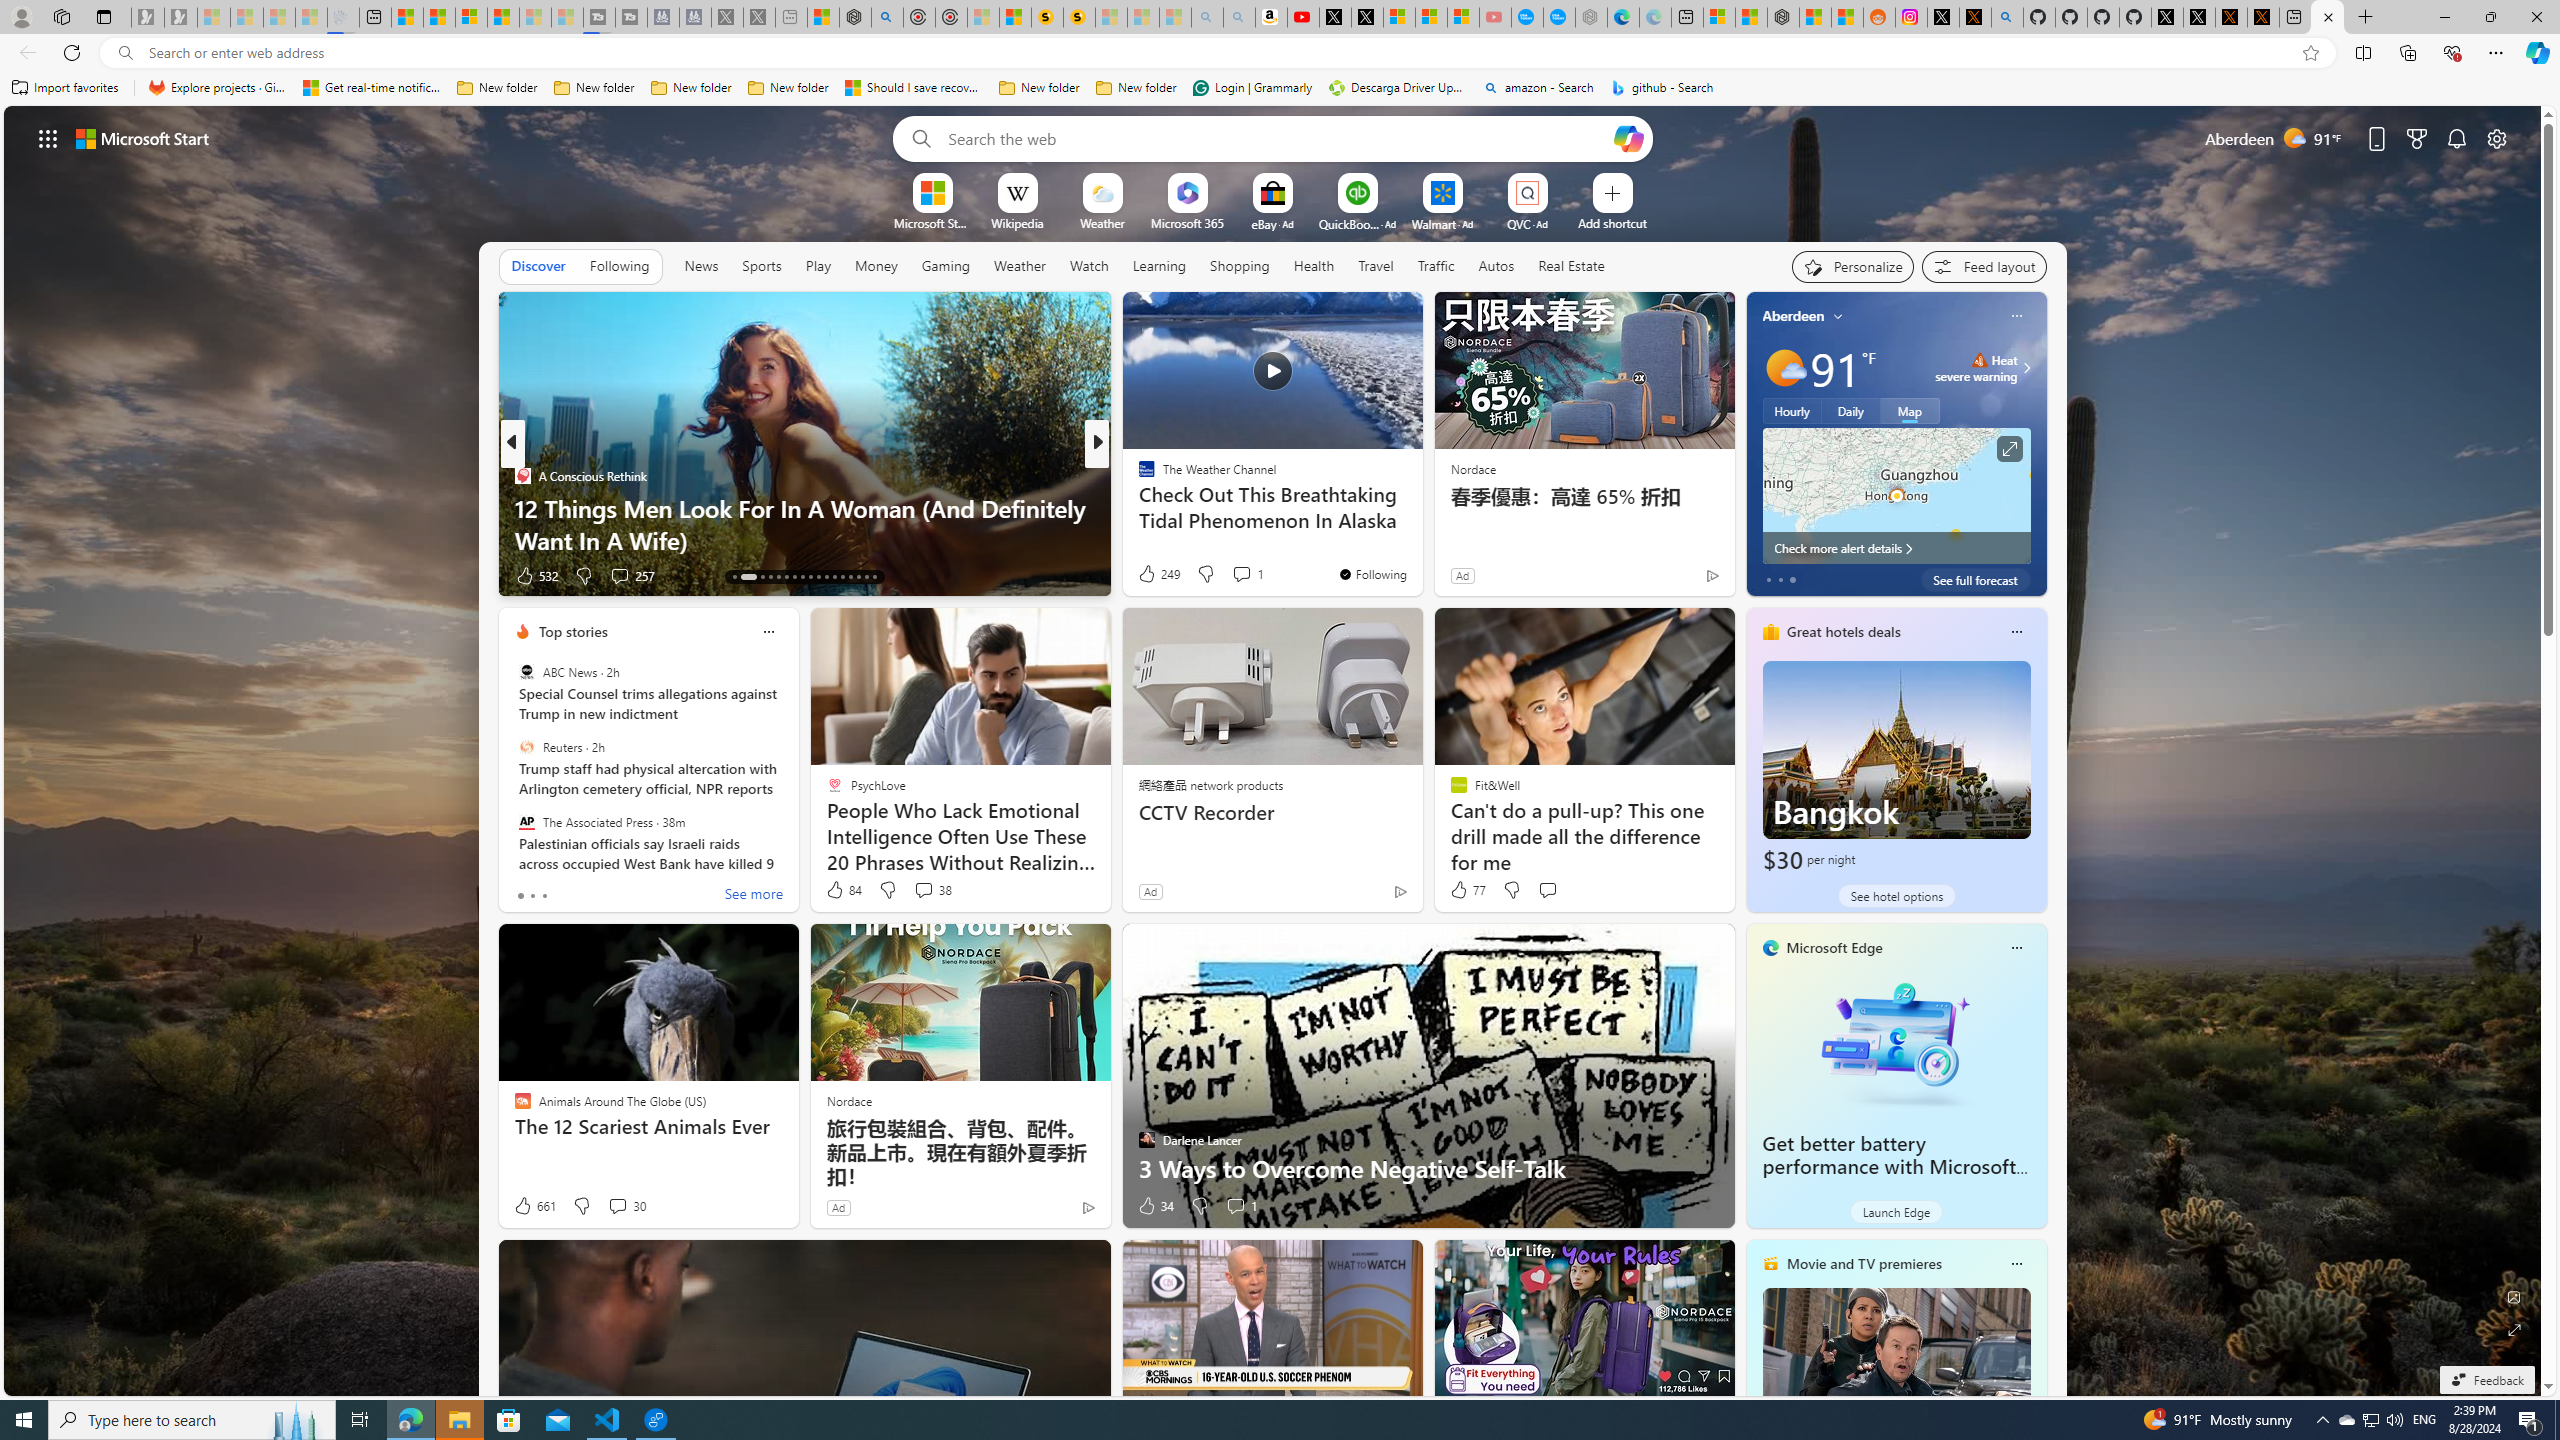 This screenshot has height=1440, width=2560. Describe the element at coordinates (48, 138) in the screenshot. I see `Class: control` at that location.